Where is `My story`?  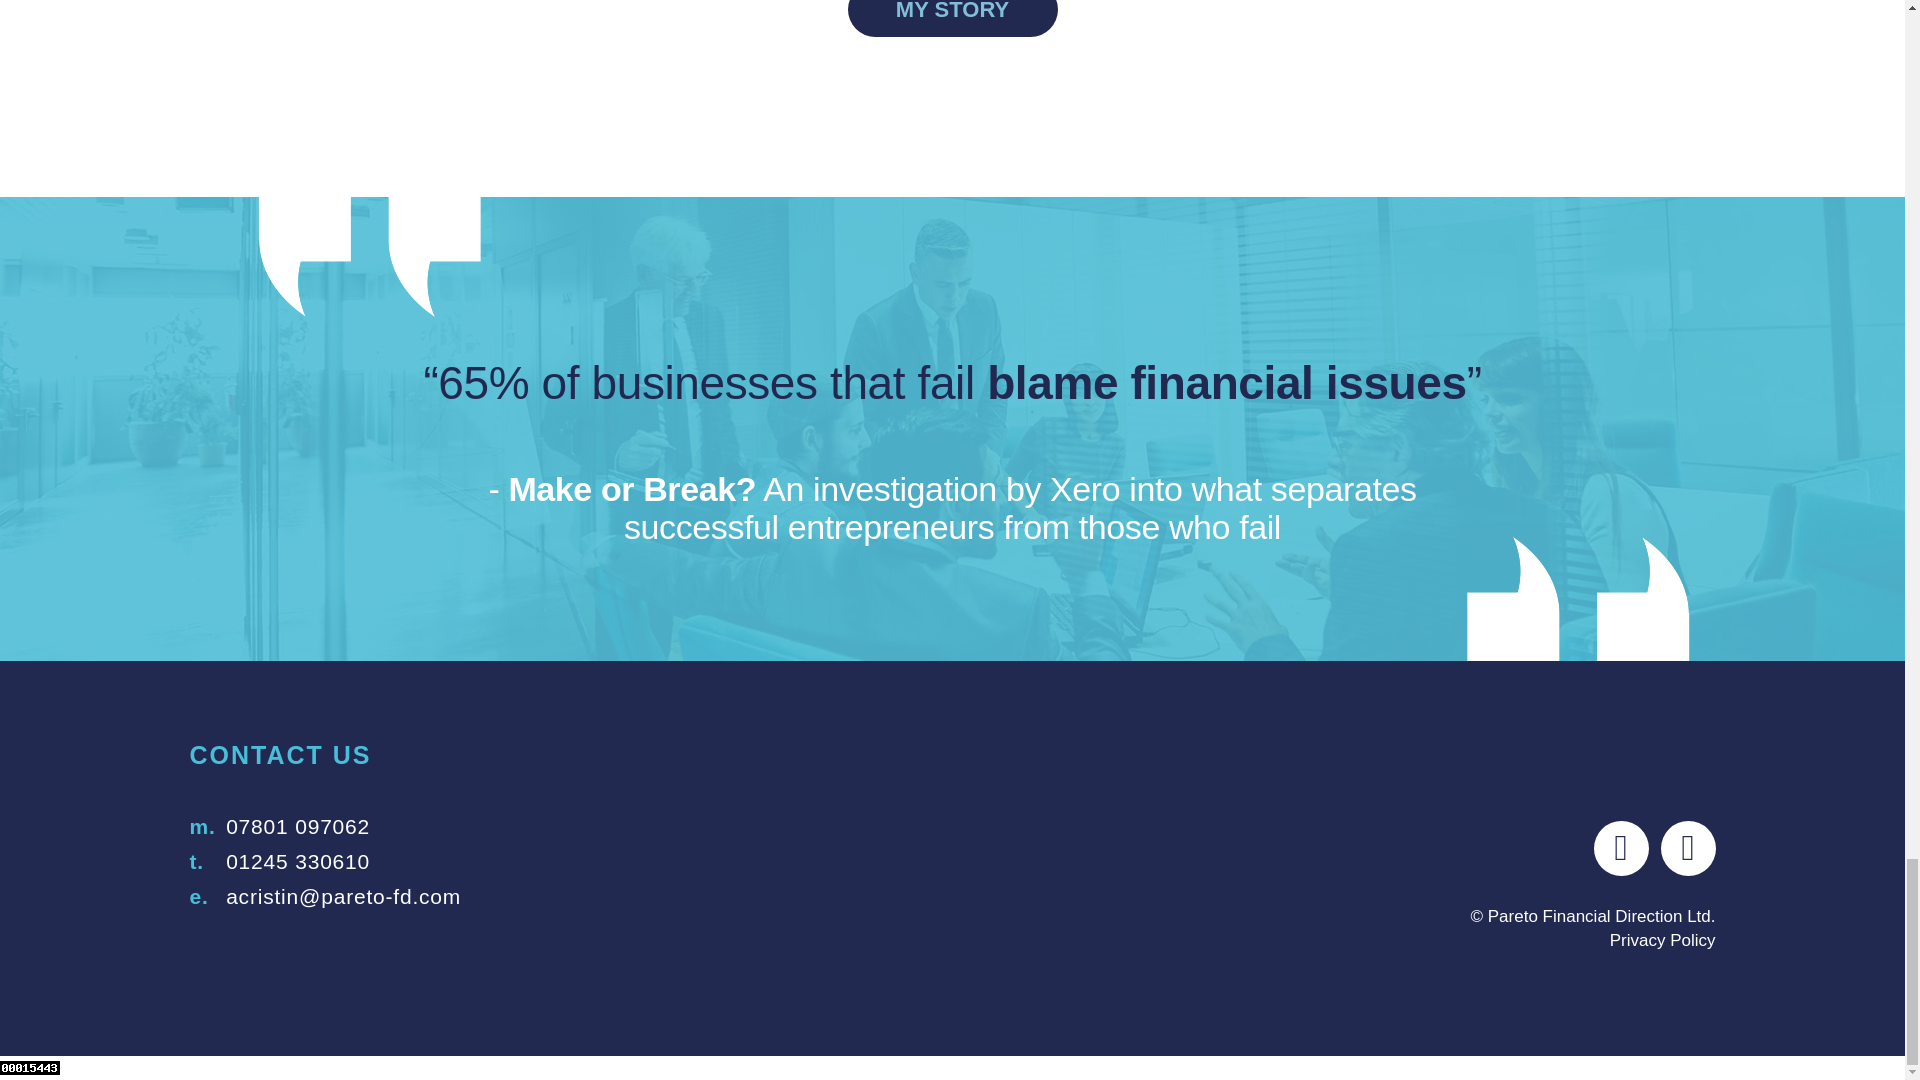
My story is located at coordinates (952, 18).